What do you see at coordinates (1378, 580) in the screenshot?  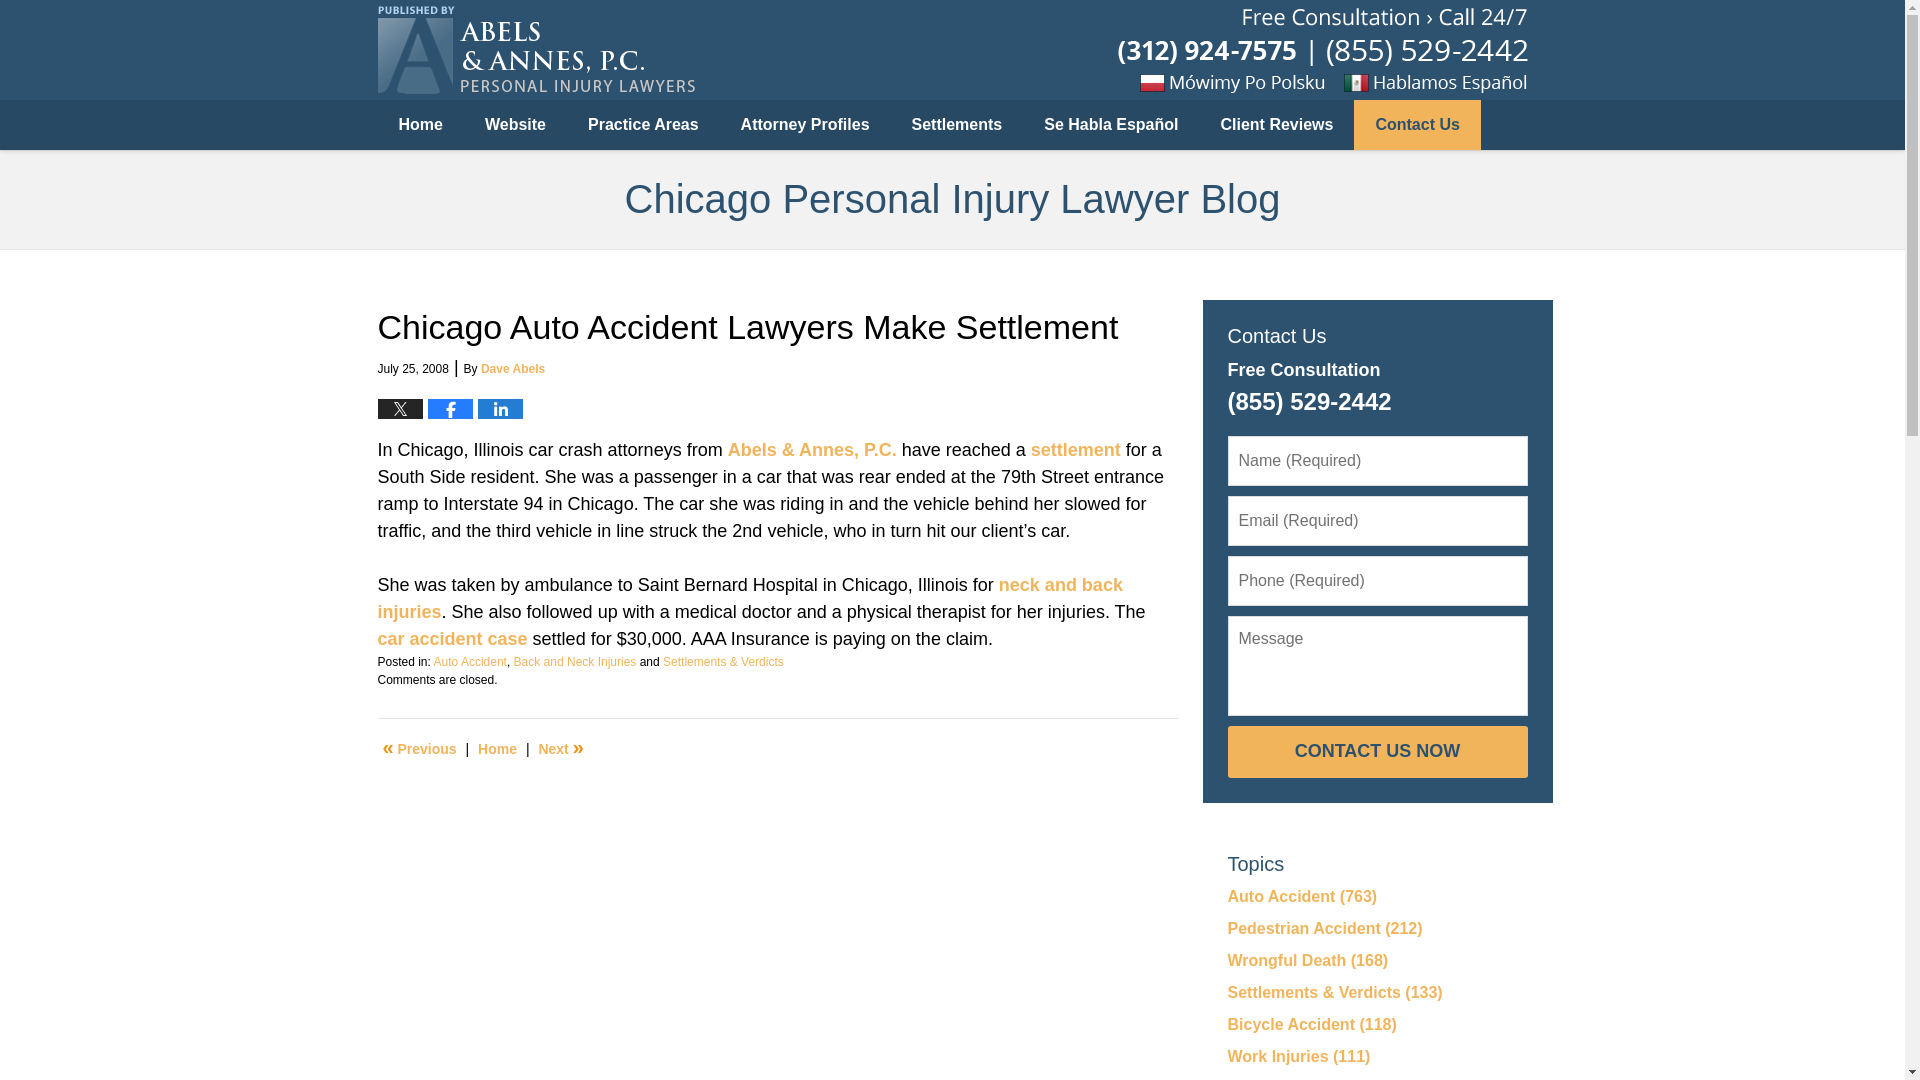 I see `Please enter a valid phone number.` at bounding box center [1378, 580].